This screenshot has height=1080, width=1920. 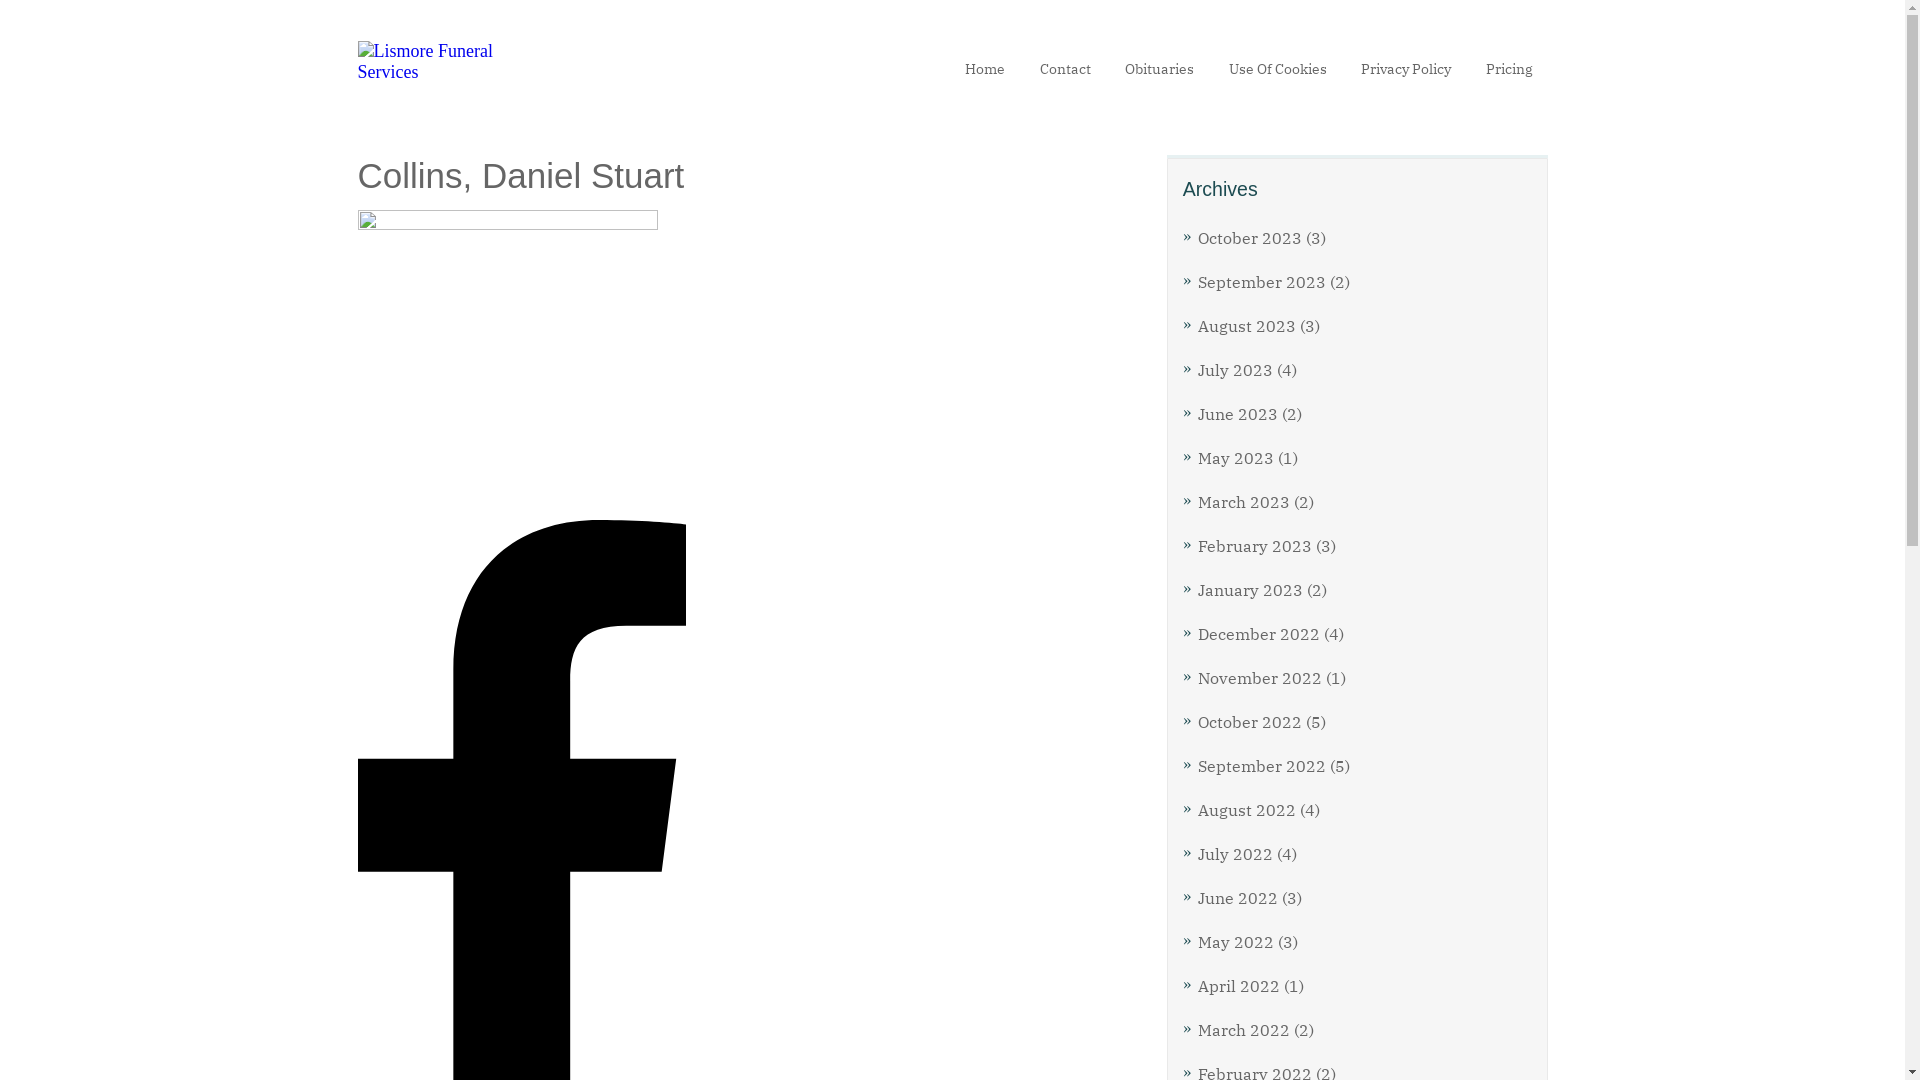 What do you see at coordinates (1236, 370) in the screenshot?
I see `July 2023` at bounding box center [1236, 370].